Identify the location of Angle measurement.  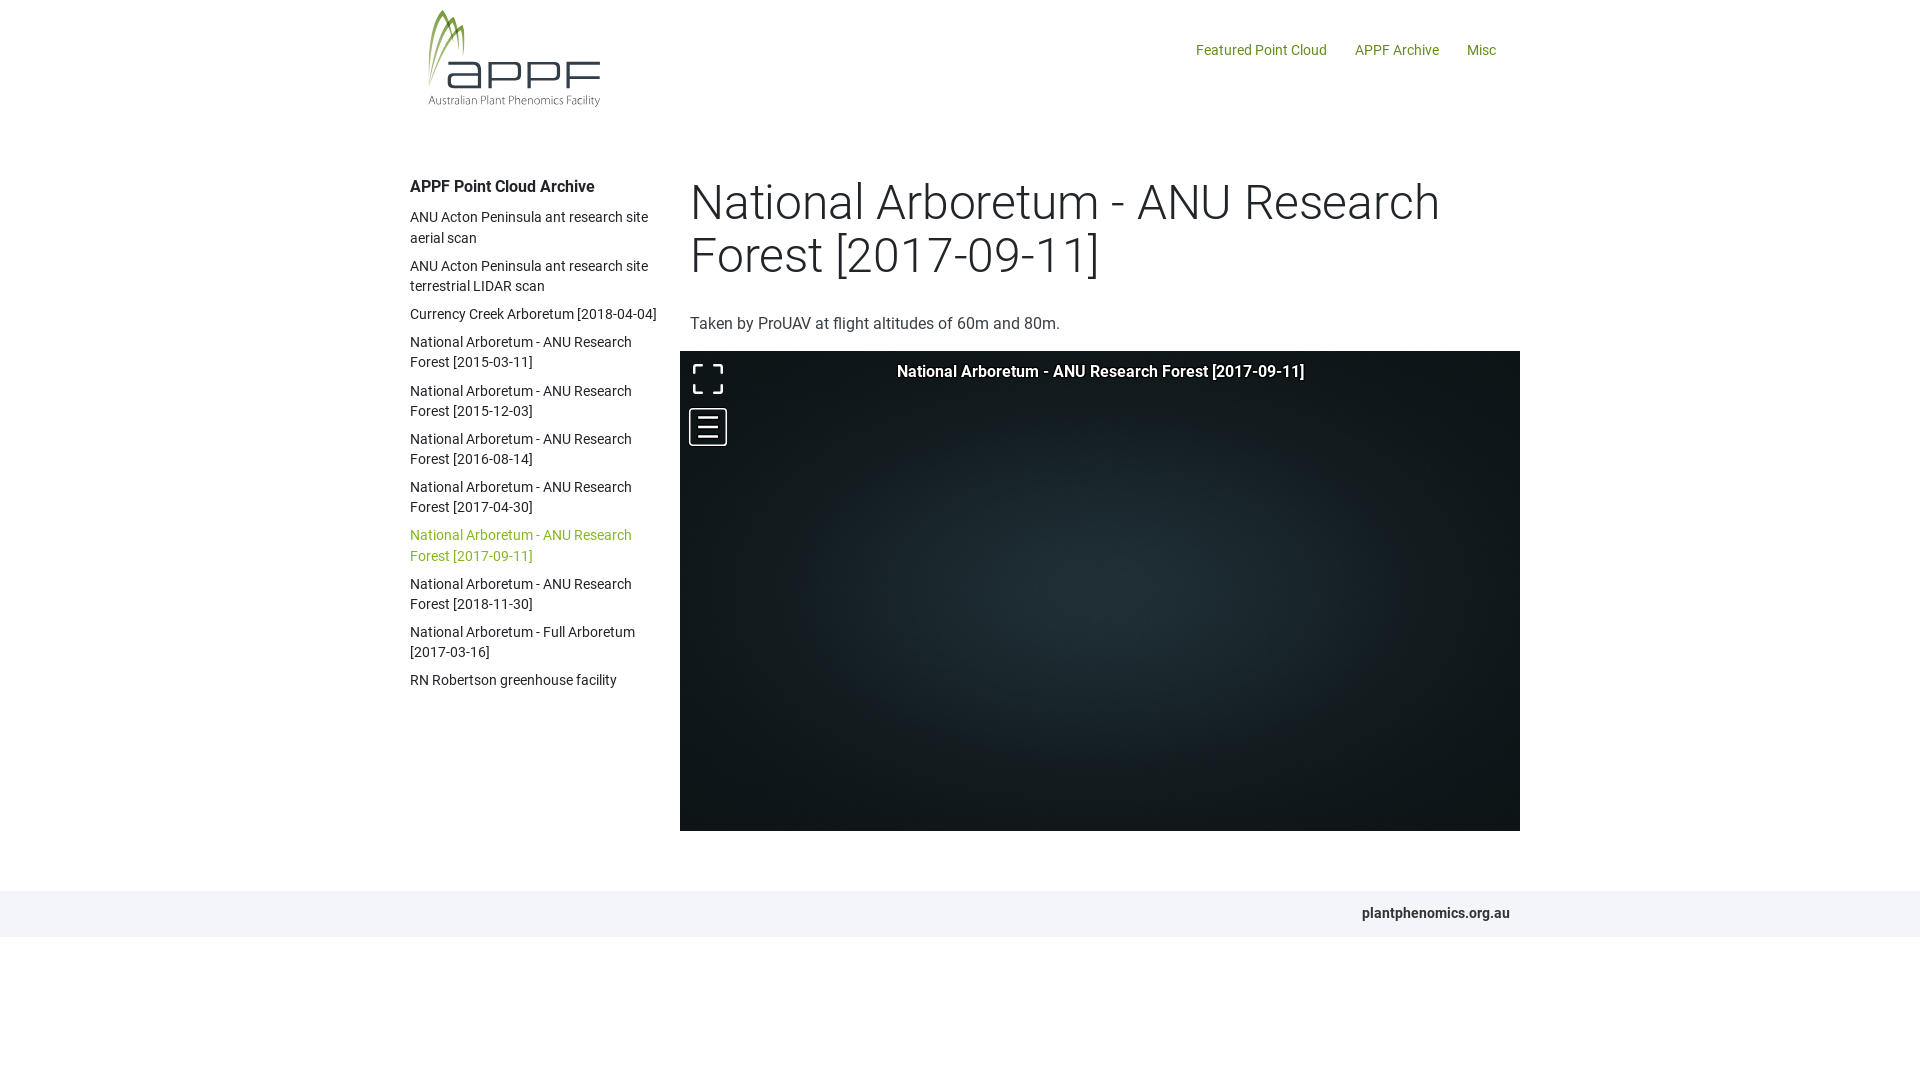
(726, 511).